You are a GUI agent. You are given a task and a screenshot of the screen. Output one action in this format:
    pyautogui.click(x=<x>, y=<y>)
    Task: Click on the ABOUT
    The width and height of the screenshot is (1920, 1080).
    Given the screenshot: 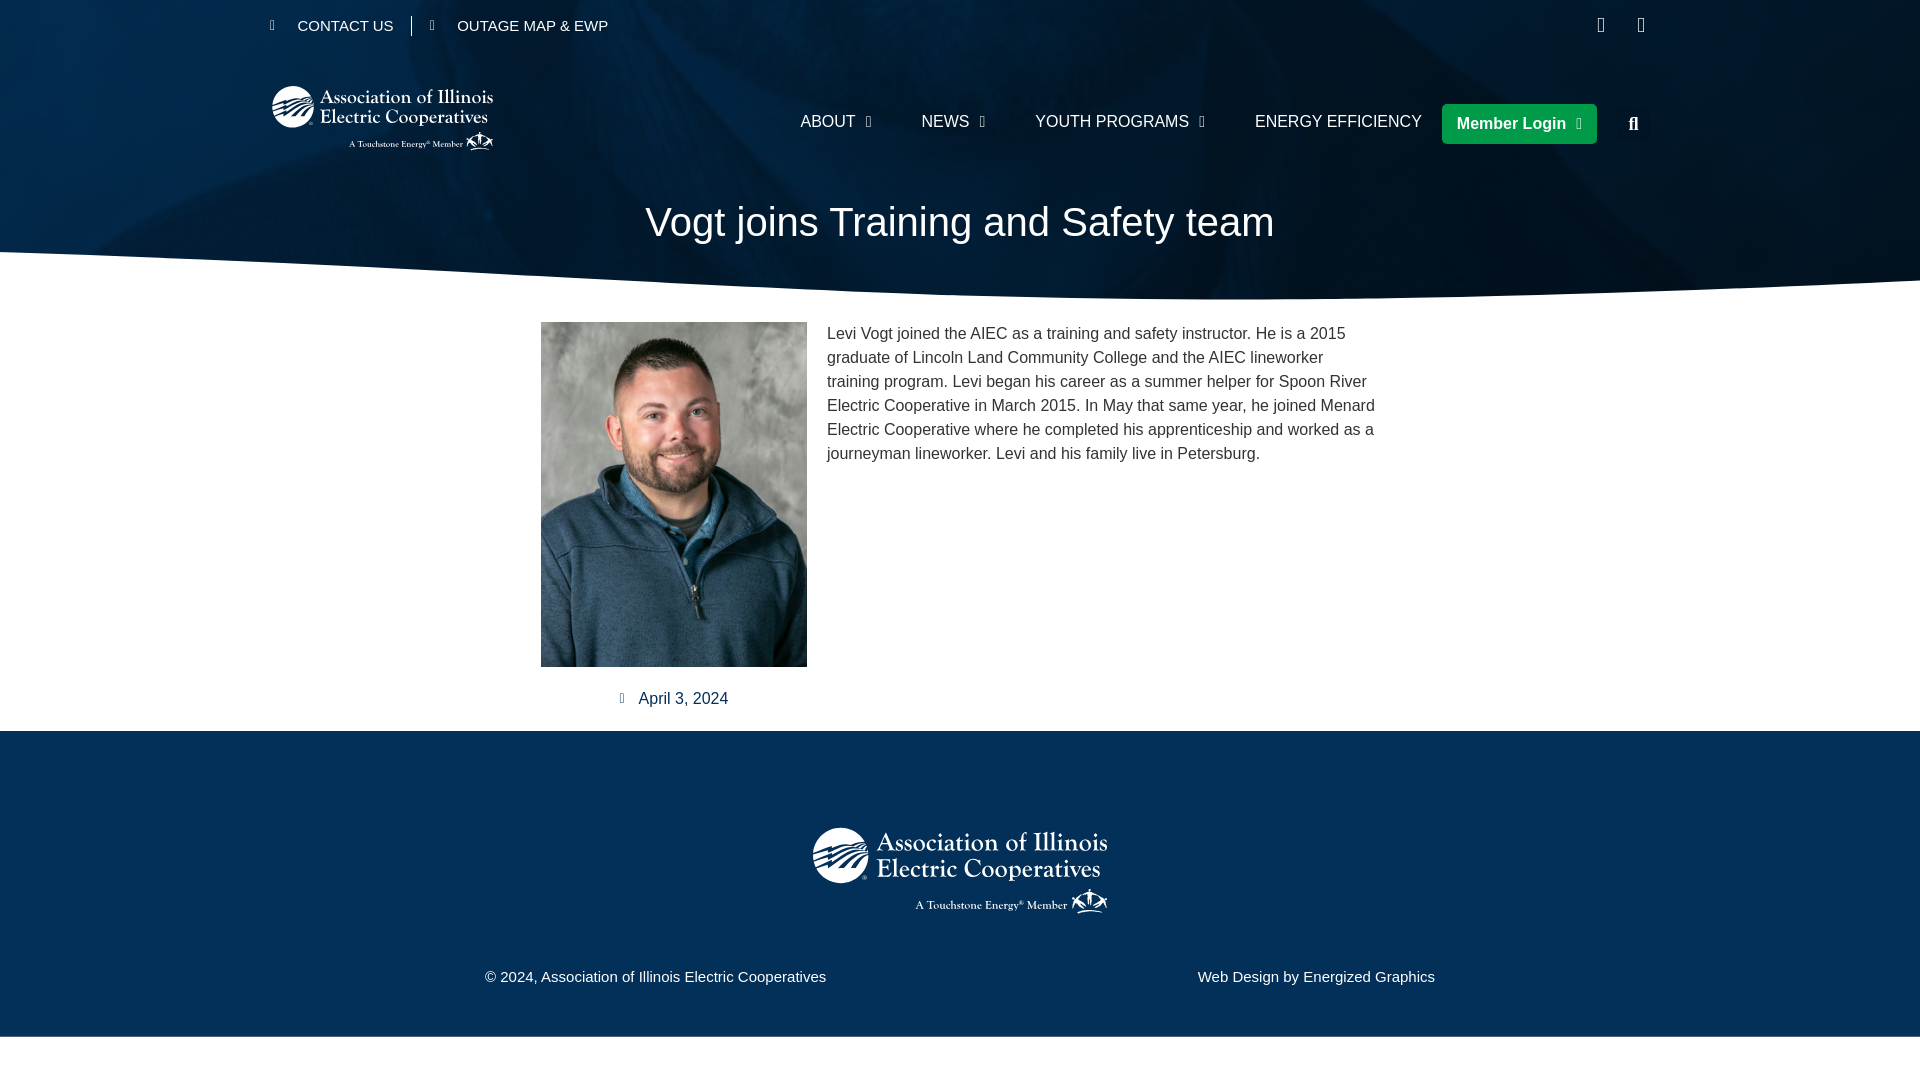 What is the action you would take?
    pyautogui.click(x=836, y=122)
    